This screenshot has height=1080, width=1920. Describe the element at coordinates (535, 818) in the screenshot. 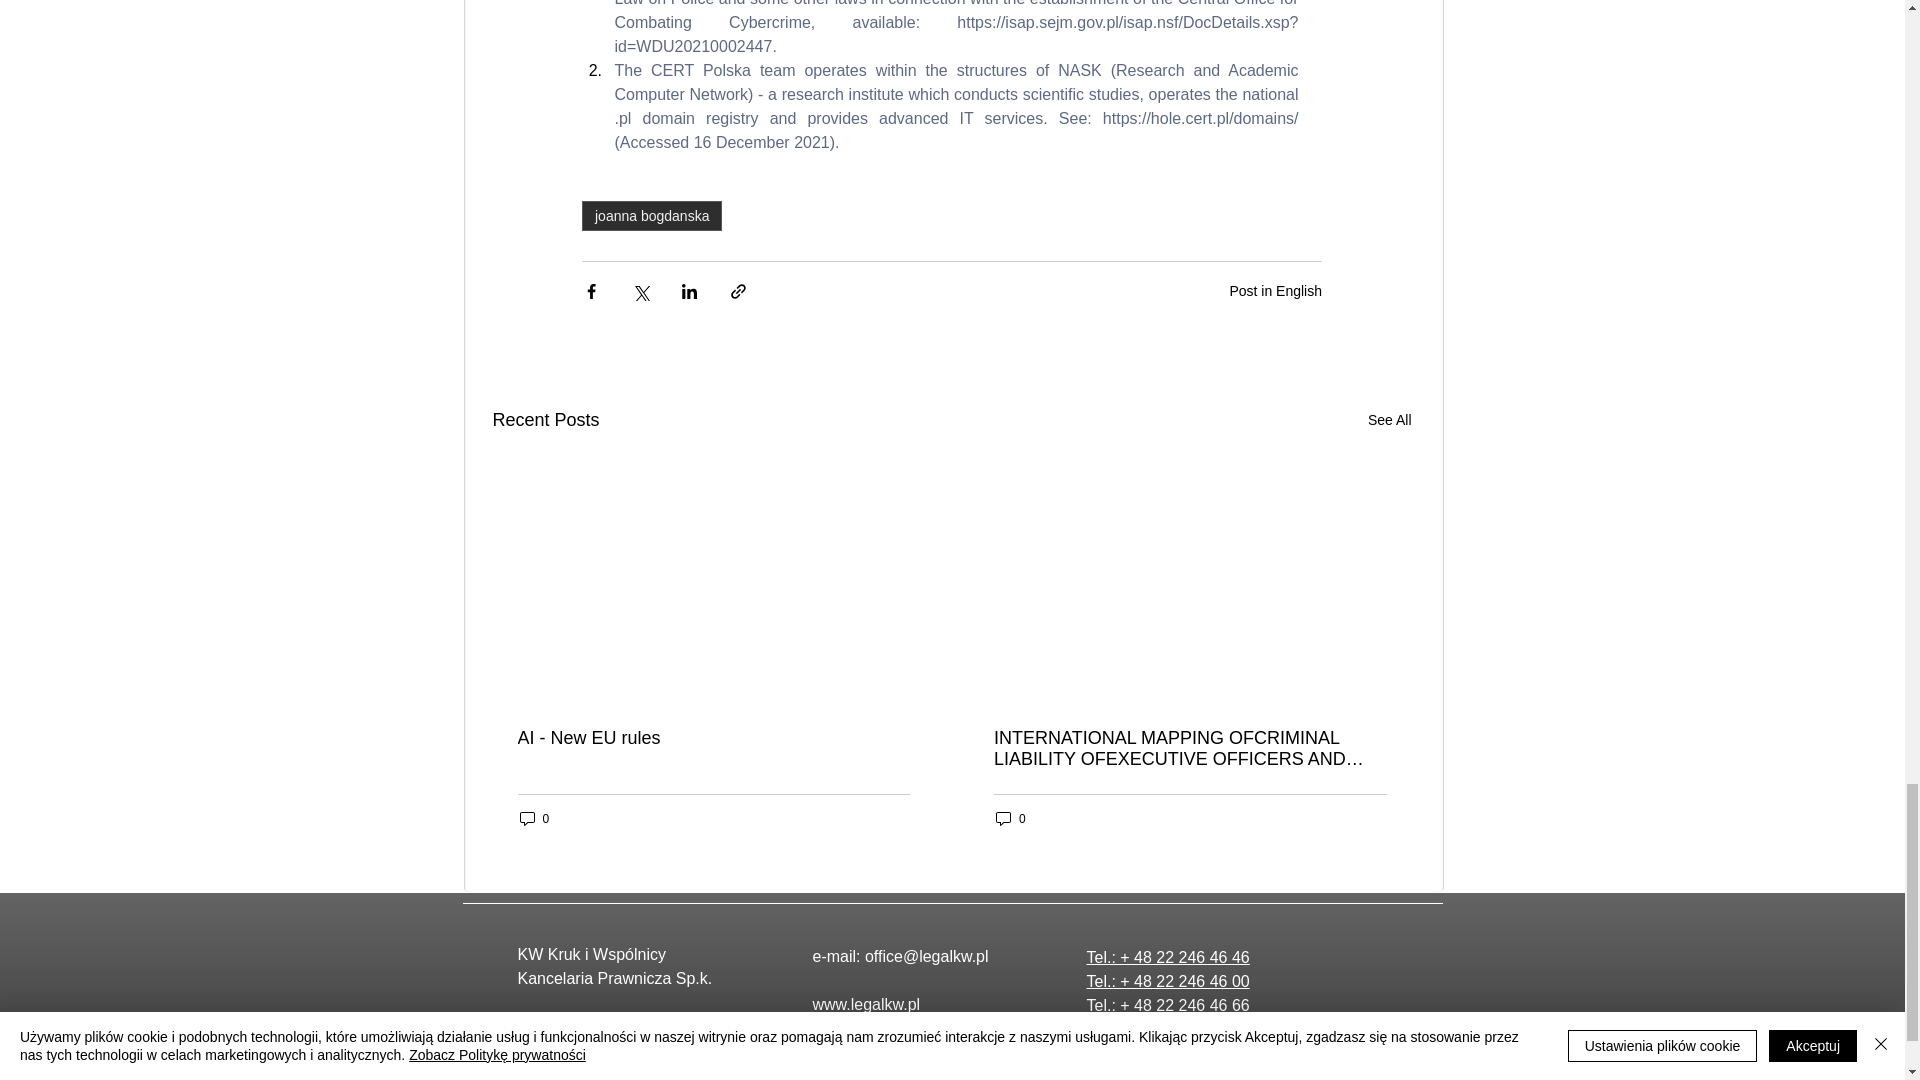

I see `0` at that location.